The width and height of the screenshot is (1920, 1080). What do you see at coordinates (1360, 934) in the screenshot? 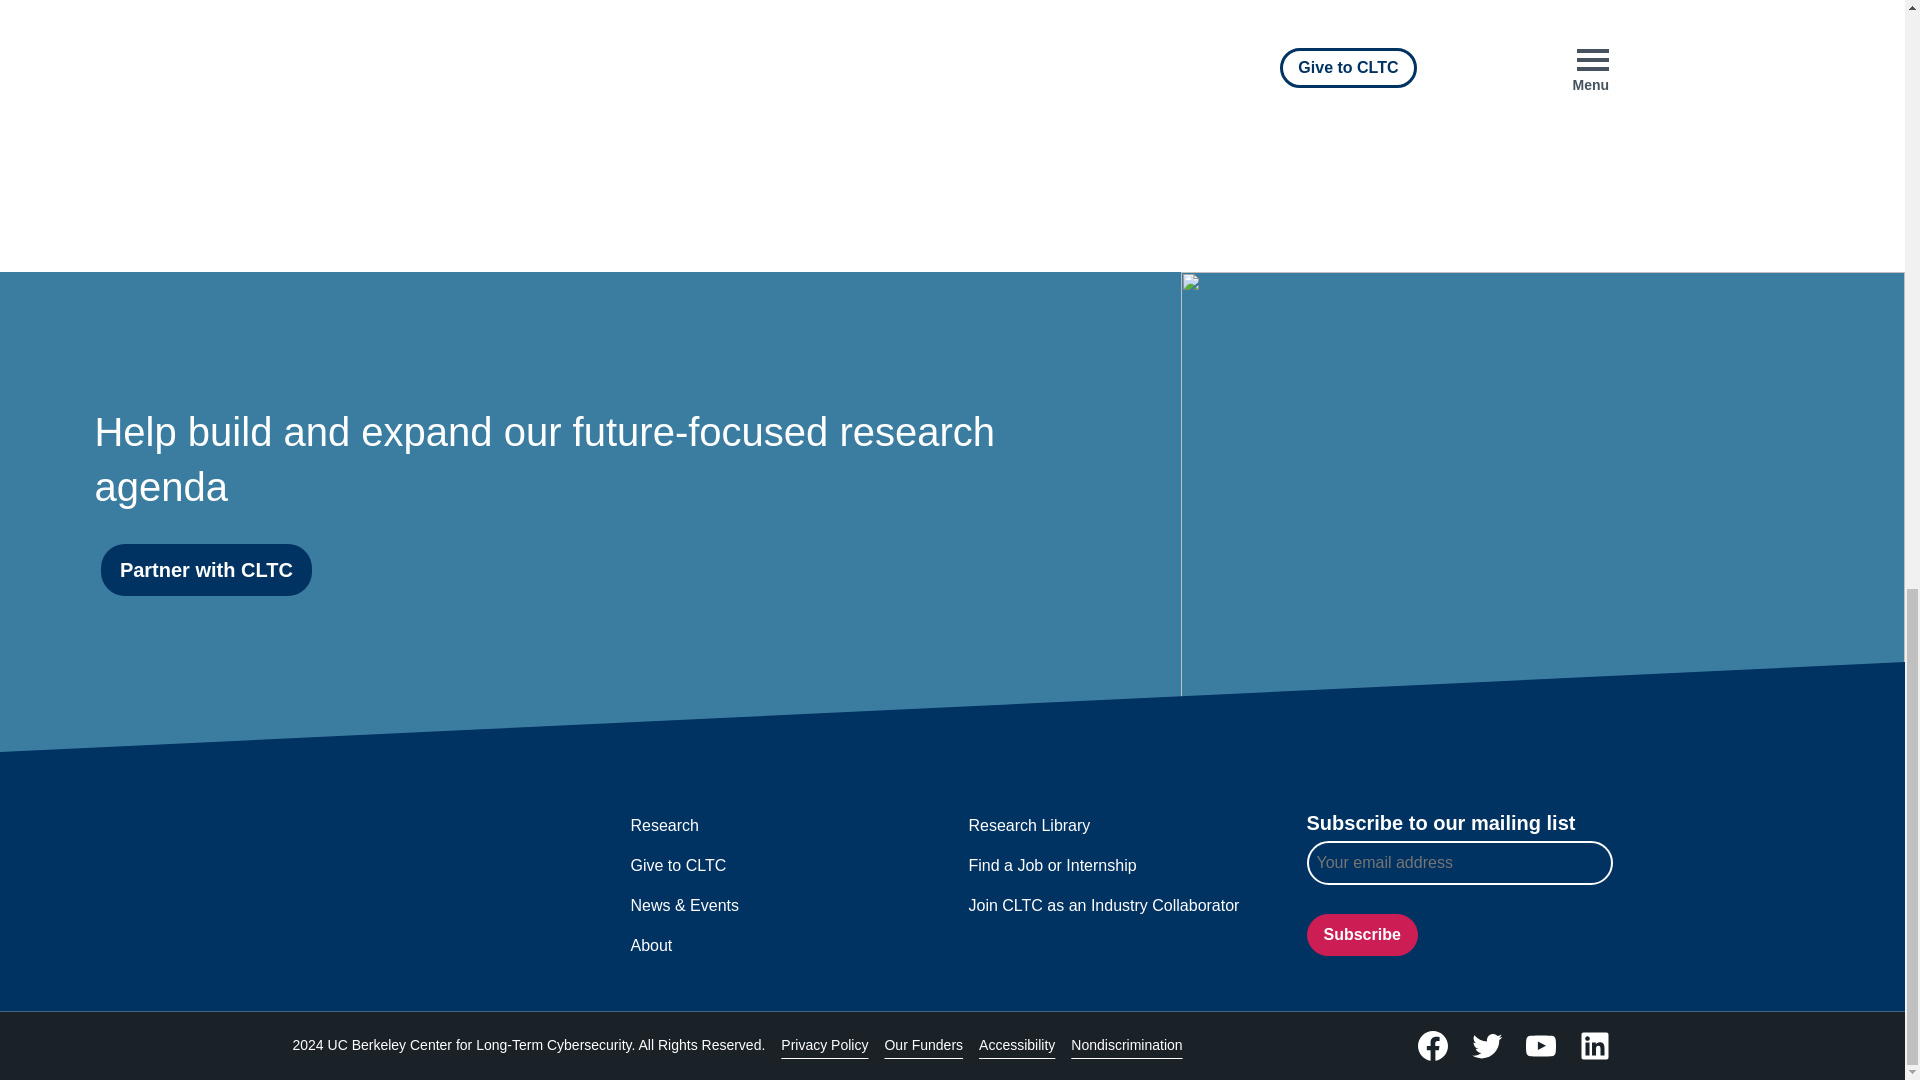
I see `Subscribe` at bounding box center [1360, 934].